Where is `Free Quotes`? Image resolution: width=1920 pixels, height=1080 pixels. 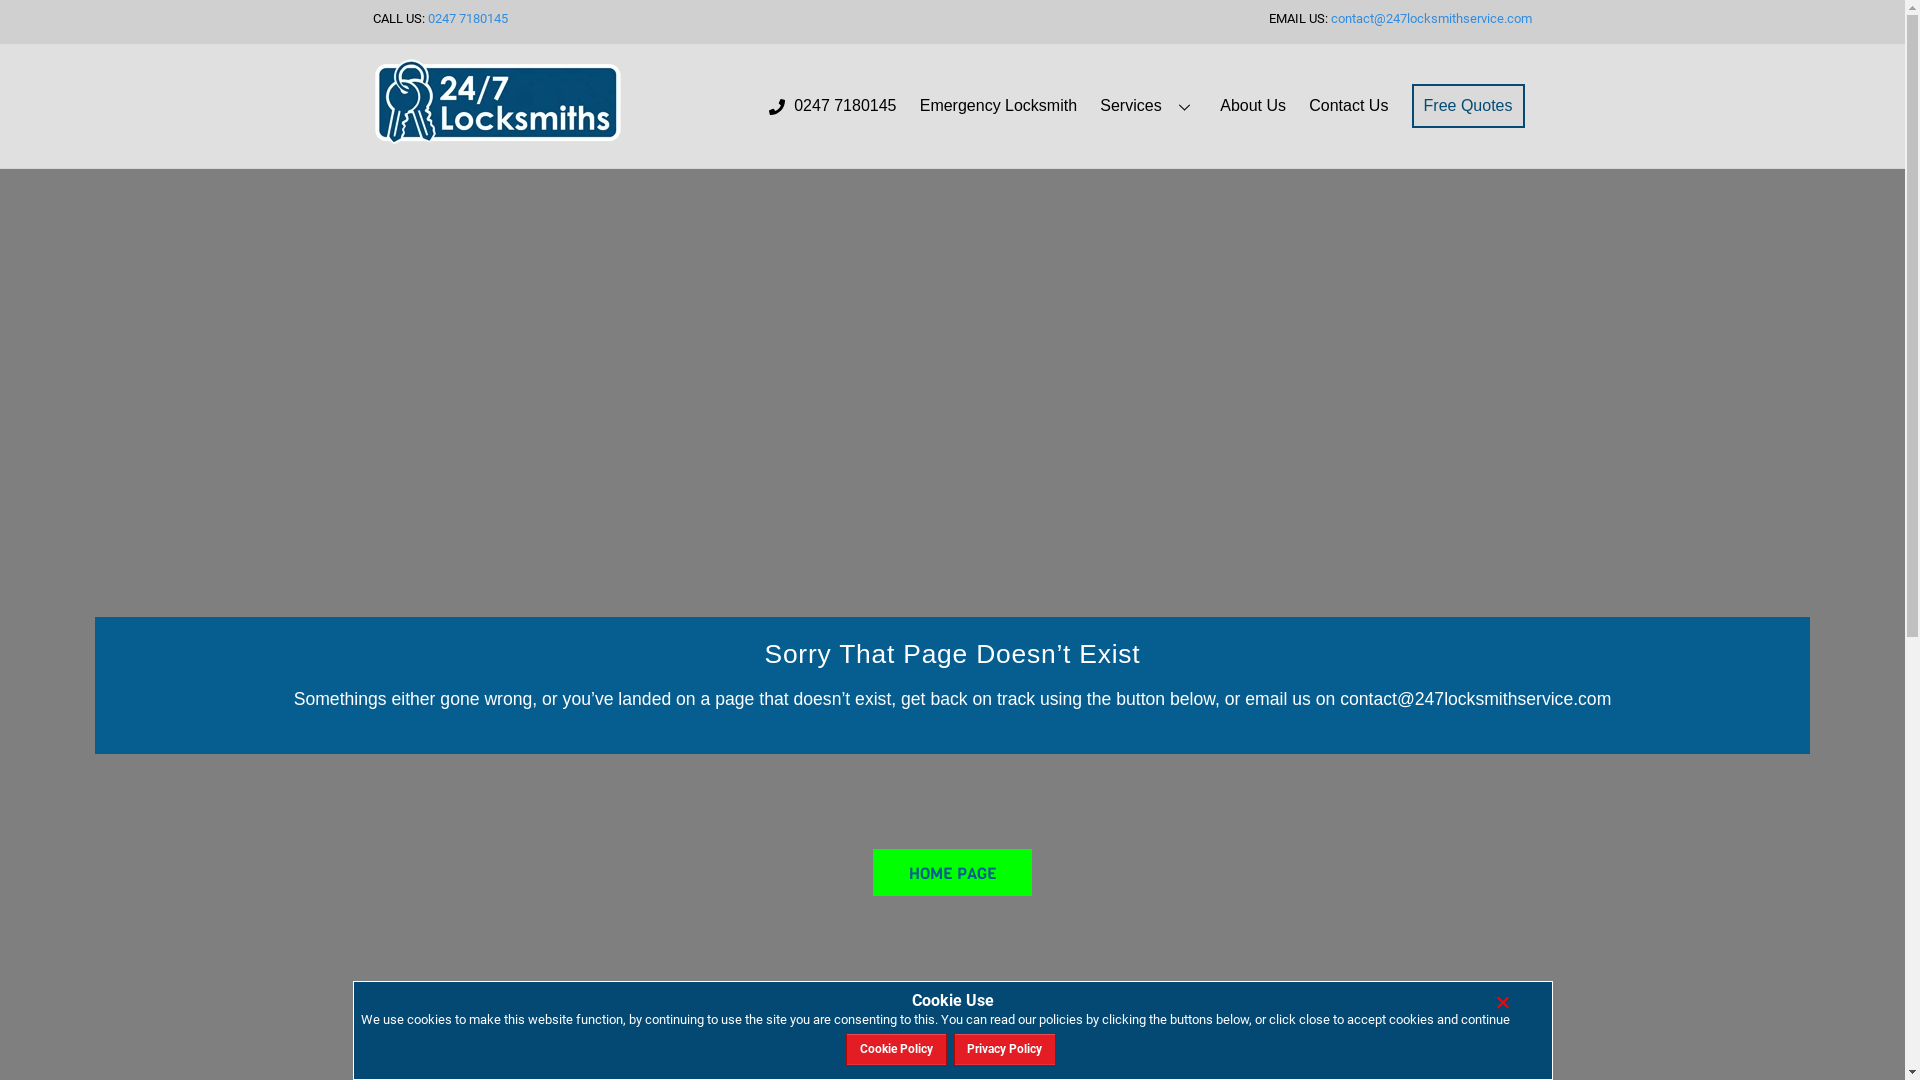 Free Quotes is located at coordinates (1468, 106).